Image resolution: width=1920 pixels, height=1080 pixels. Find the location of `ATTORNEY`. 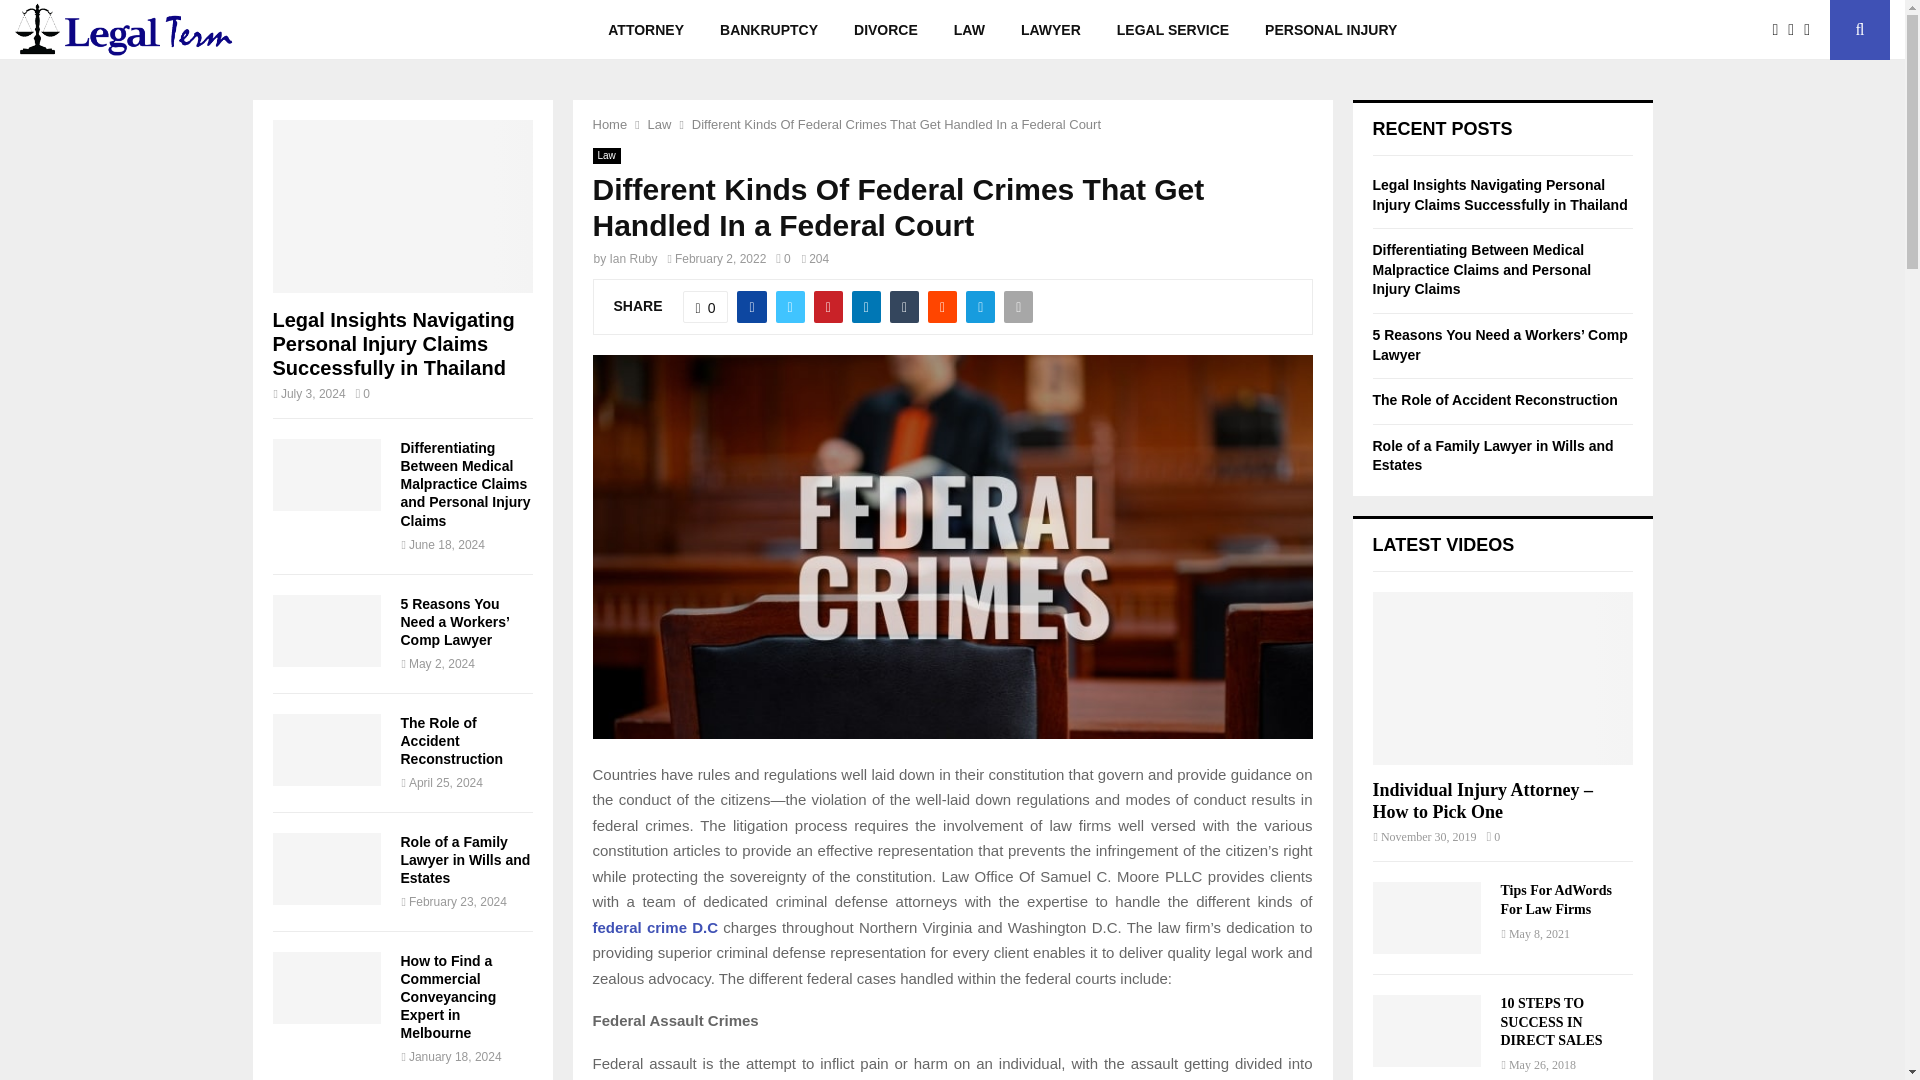

ATTORNEY is located at coordinates (646, 30).